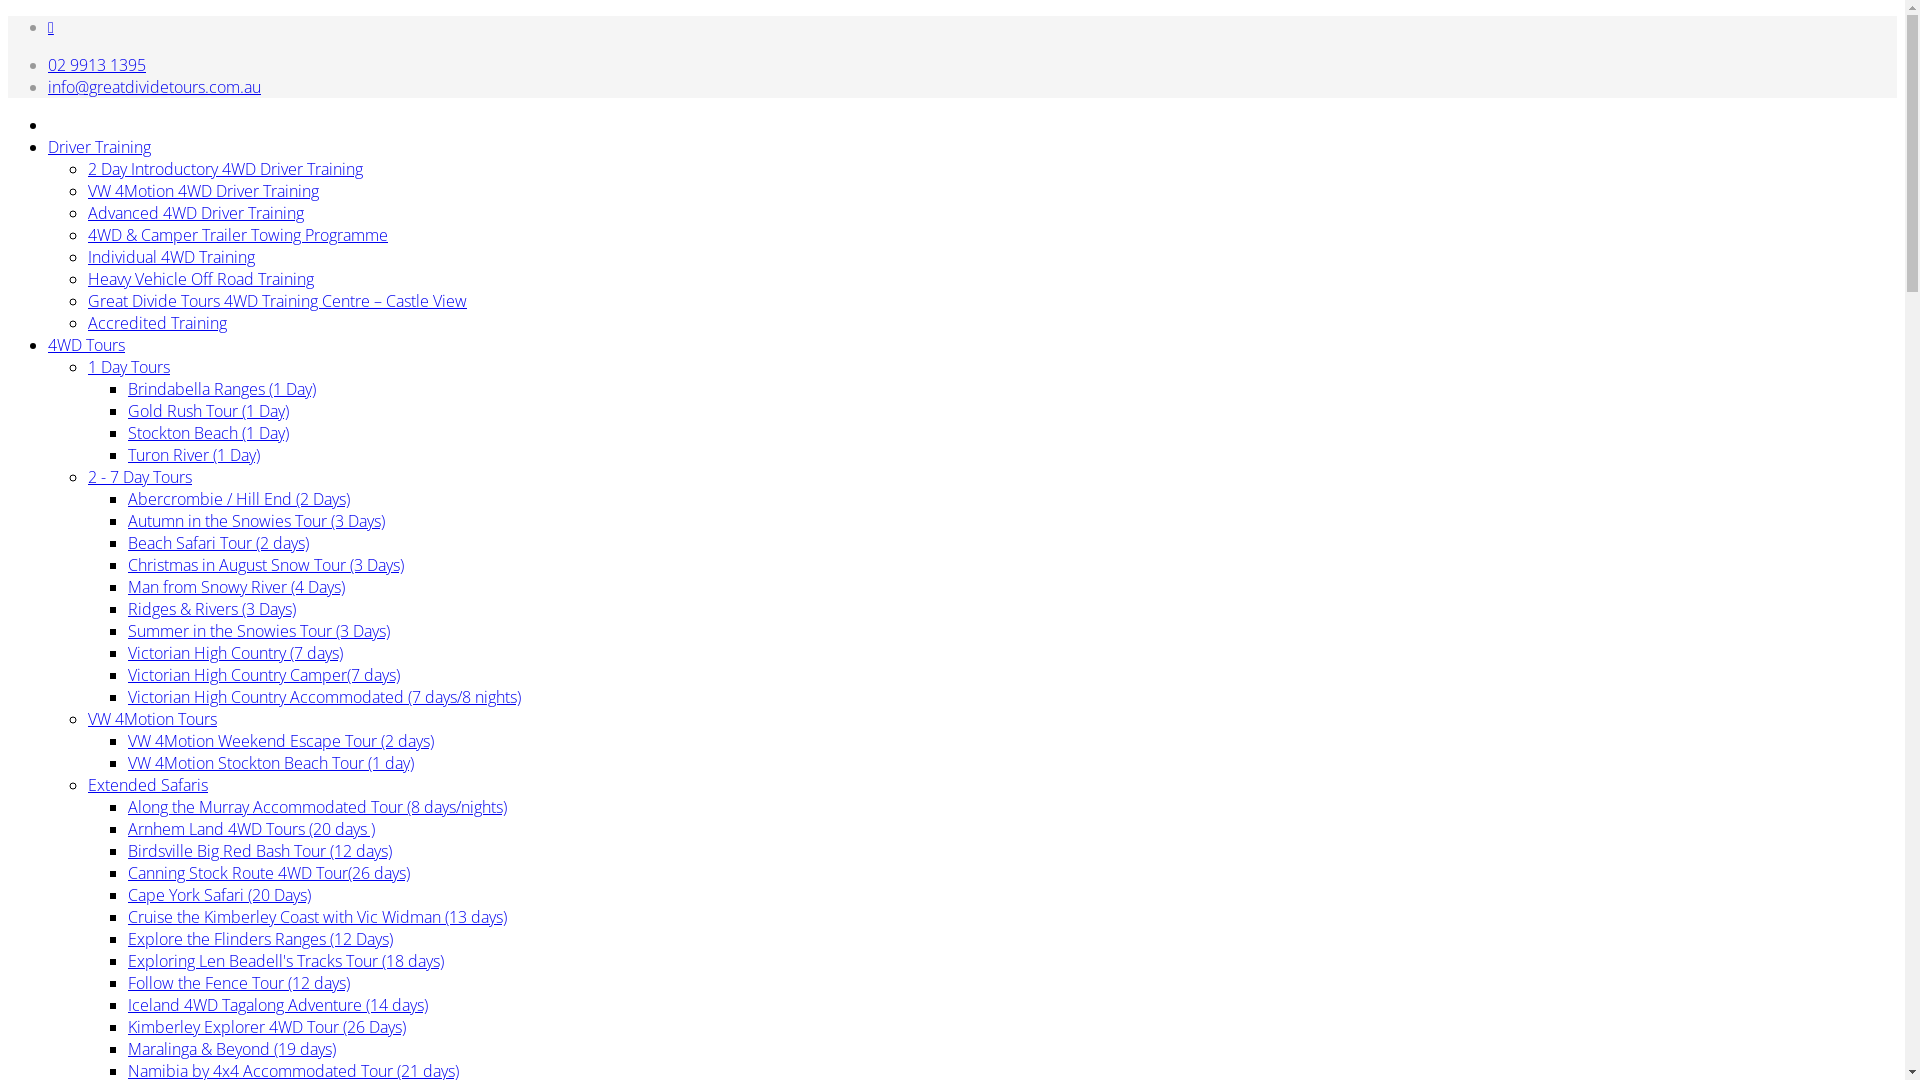 This screenshot has width=1920, height=1080. Describe the element at coordinates (129, 367) in the screenshot. I see `1 Day Tours` at that location.